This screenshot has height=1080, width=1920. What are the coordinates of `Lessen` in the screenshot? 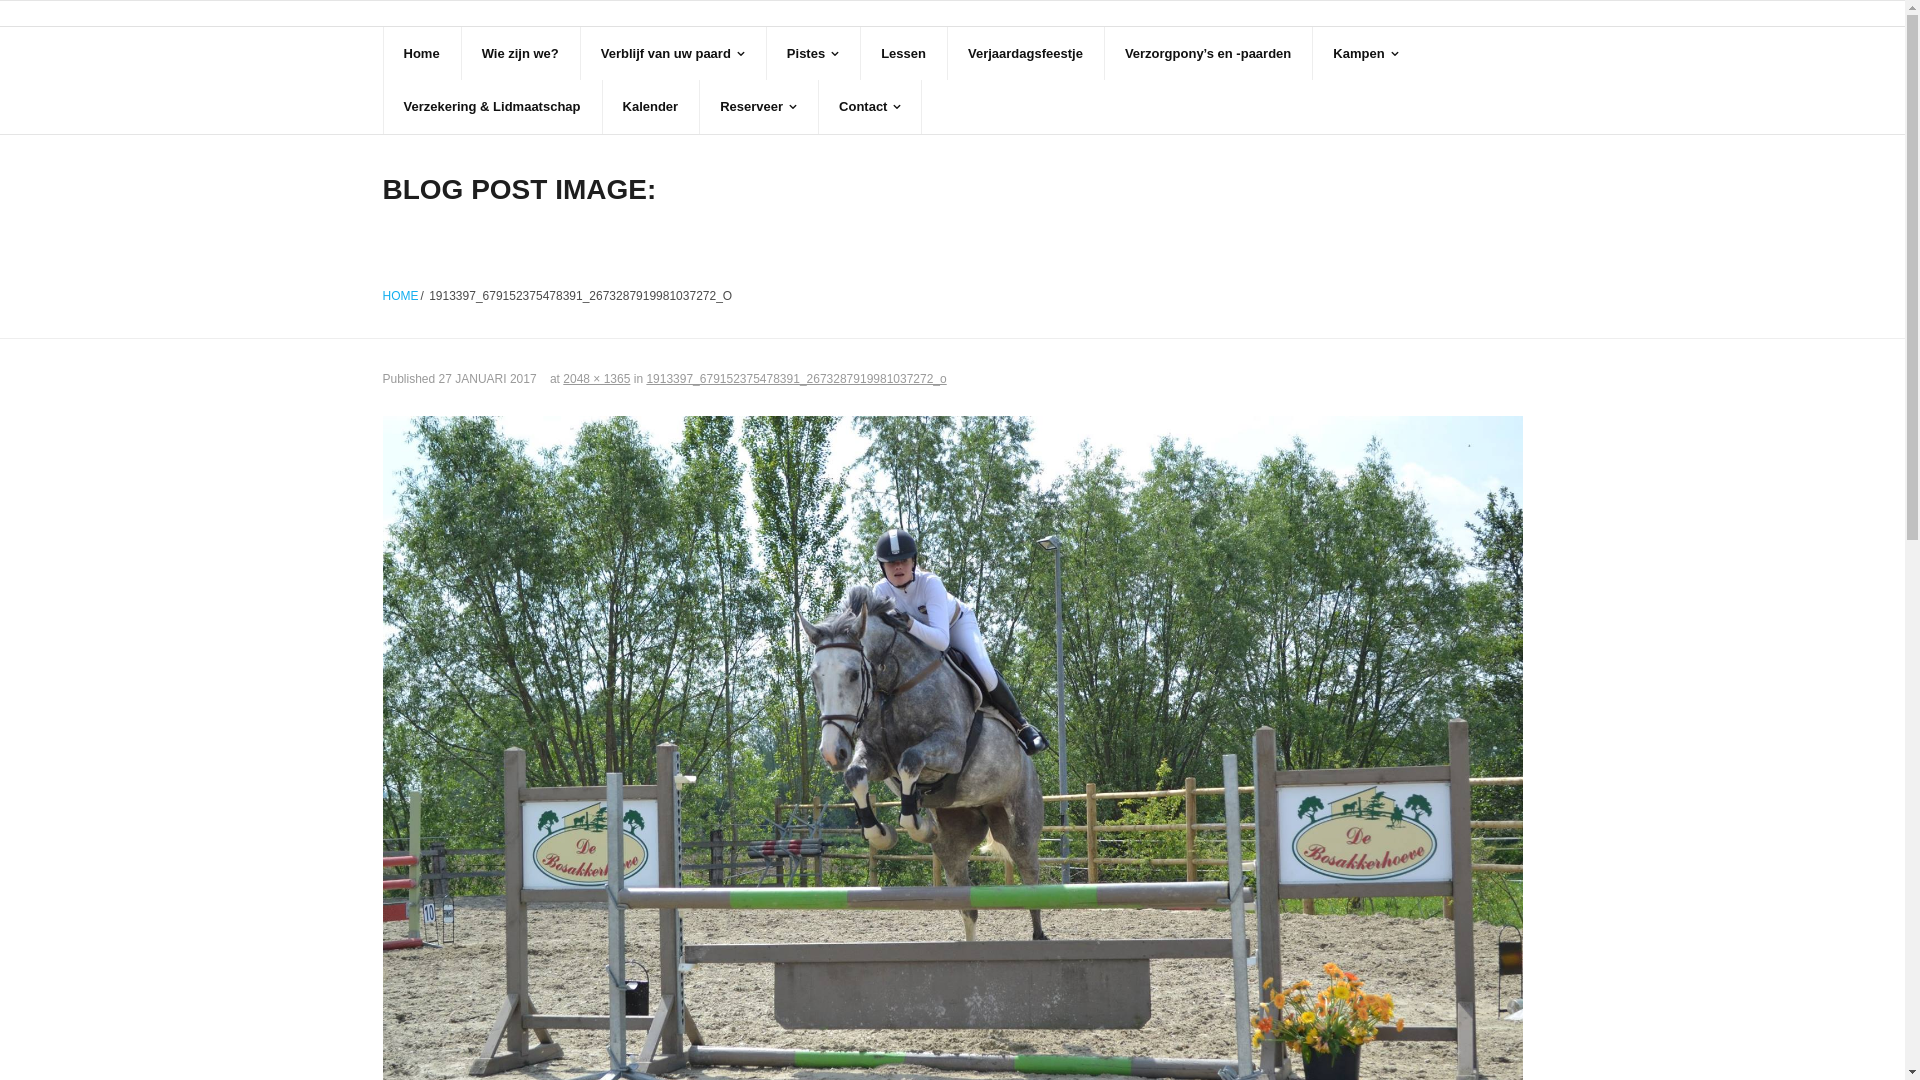 It's located at (904, 54).